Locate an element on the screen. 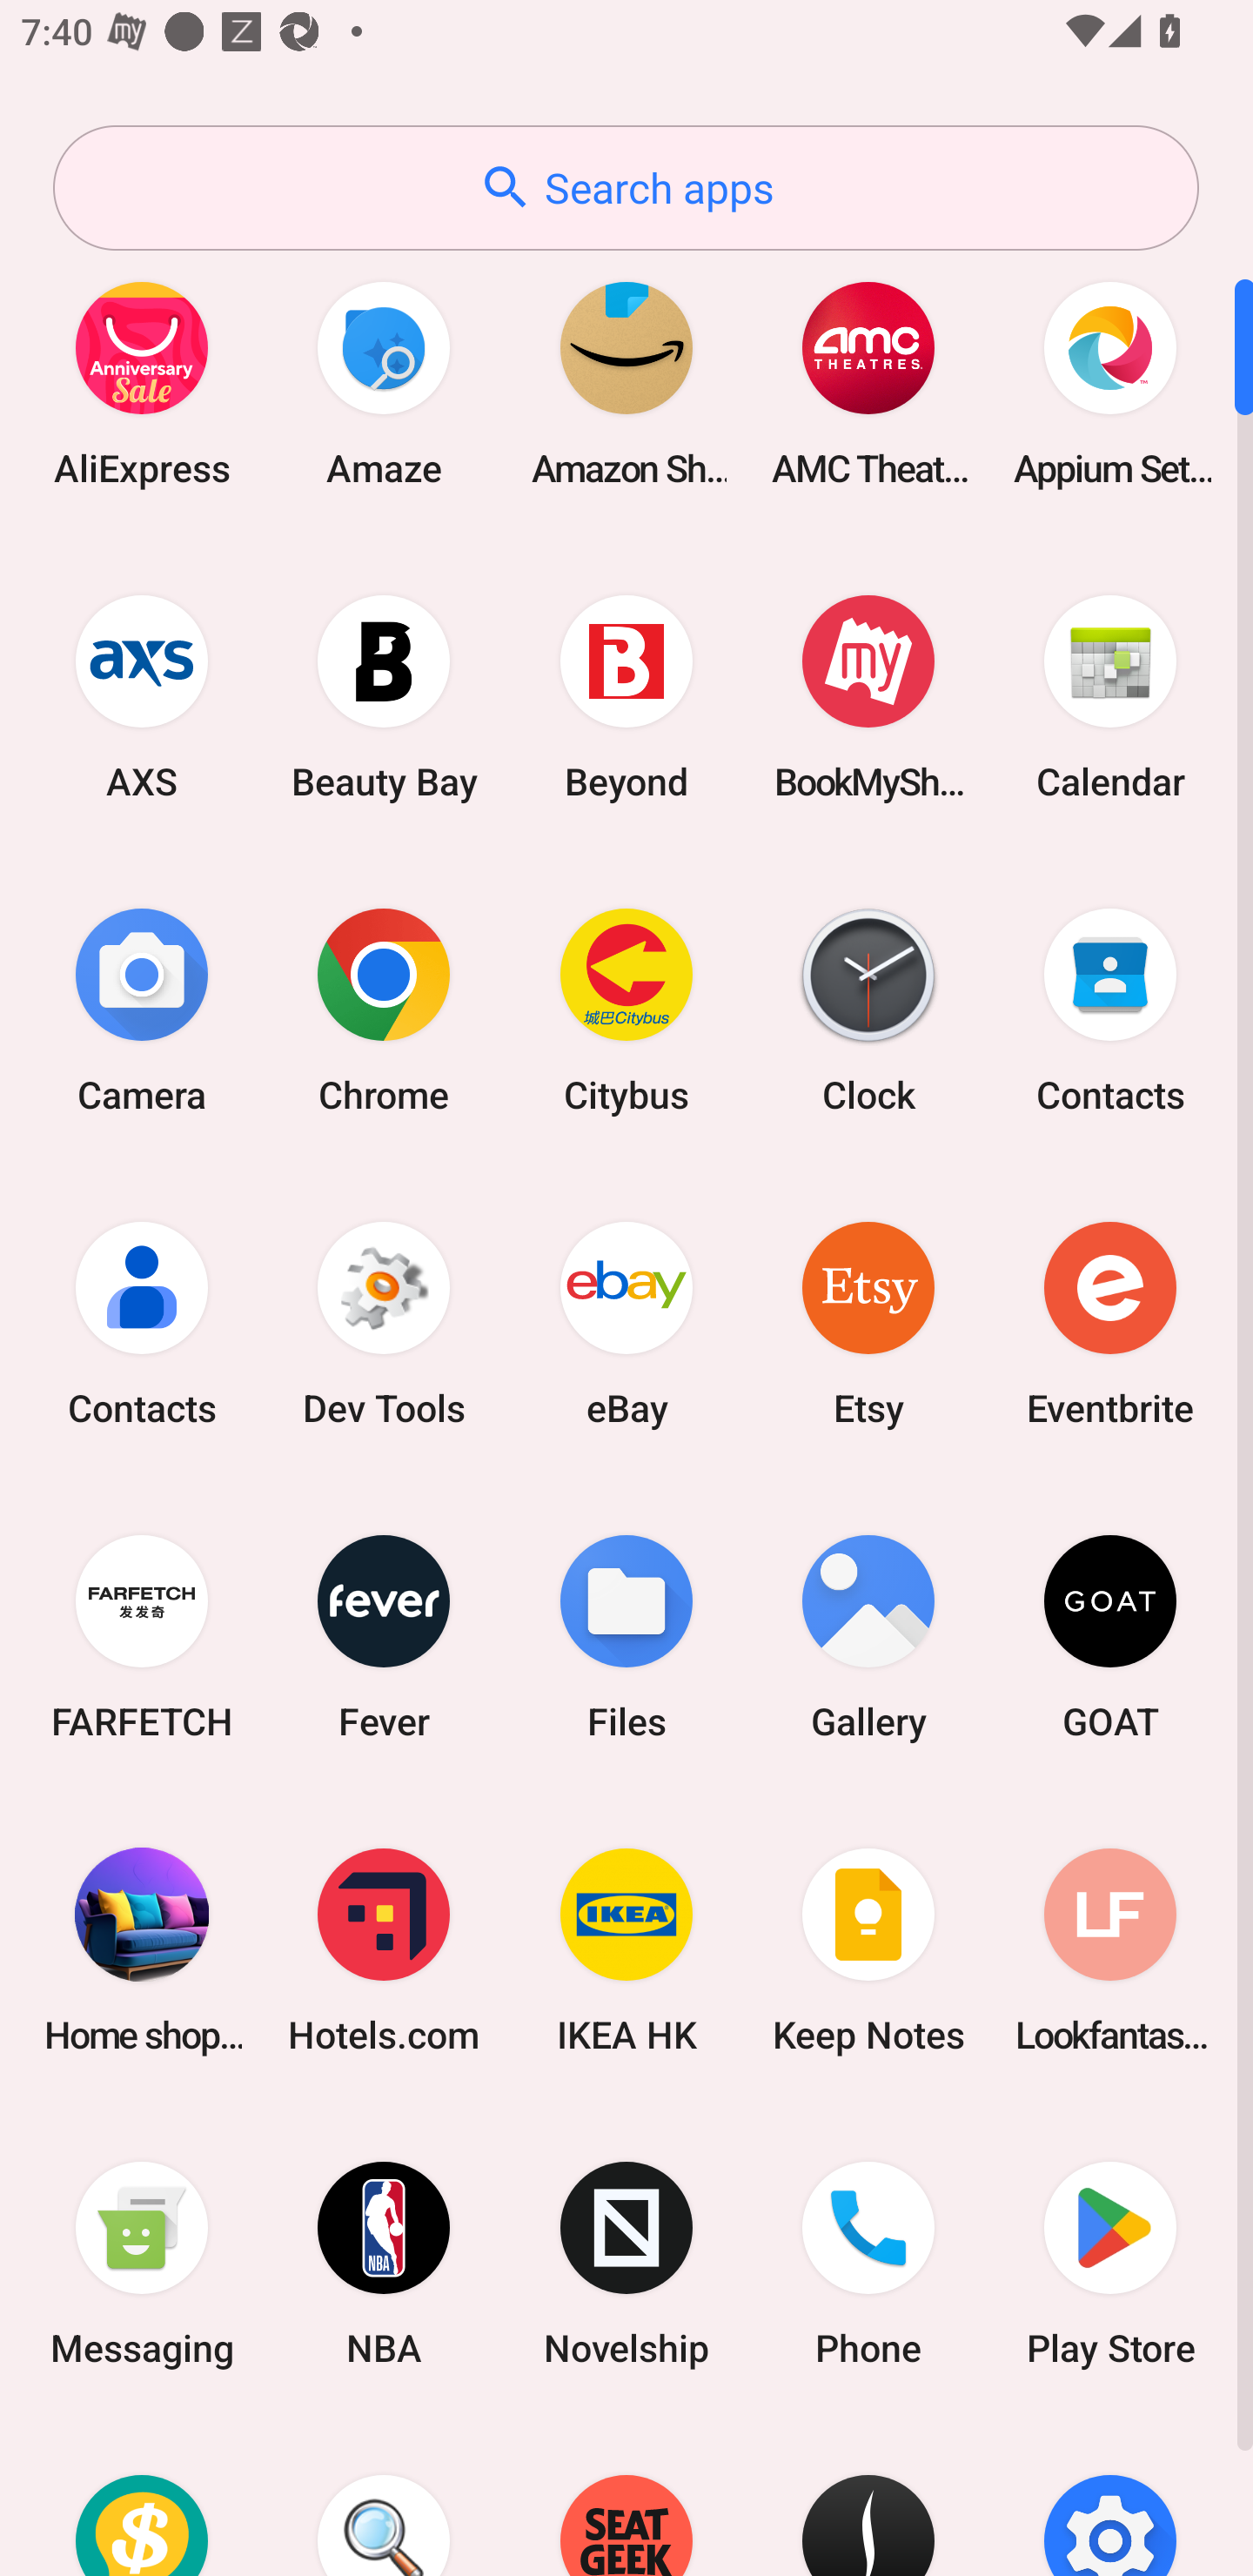 The image size is (1253, 2576). Clock is located at coordinates (868, 1010).